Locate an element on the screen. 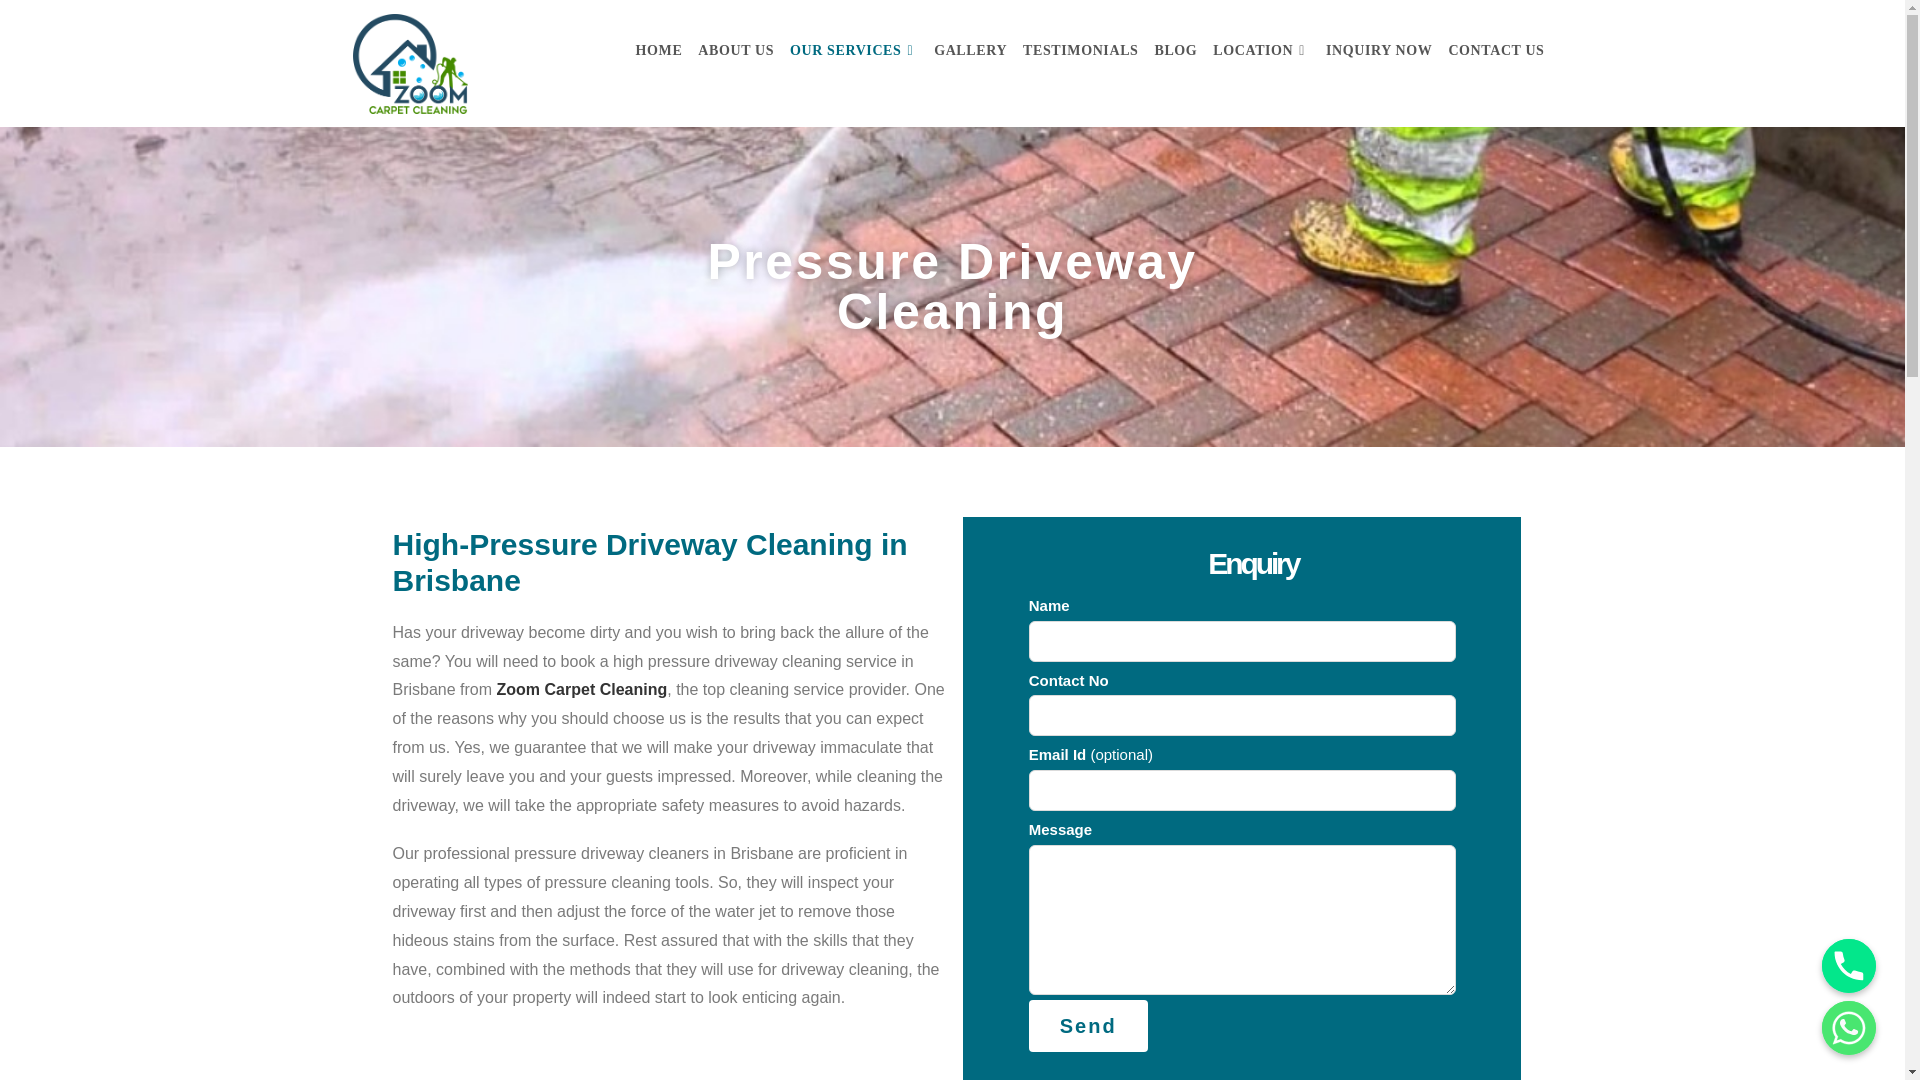  TESTIMONIALS is located at coordinates (1080, 50).